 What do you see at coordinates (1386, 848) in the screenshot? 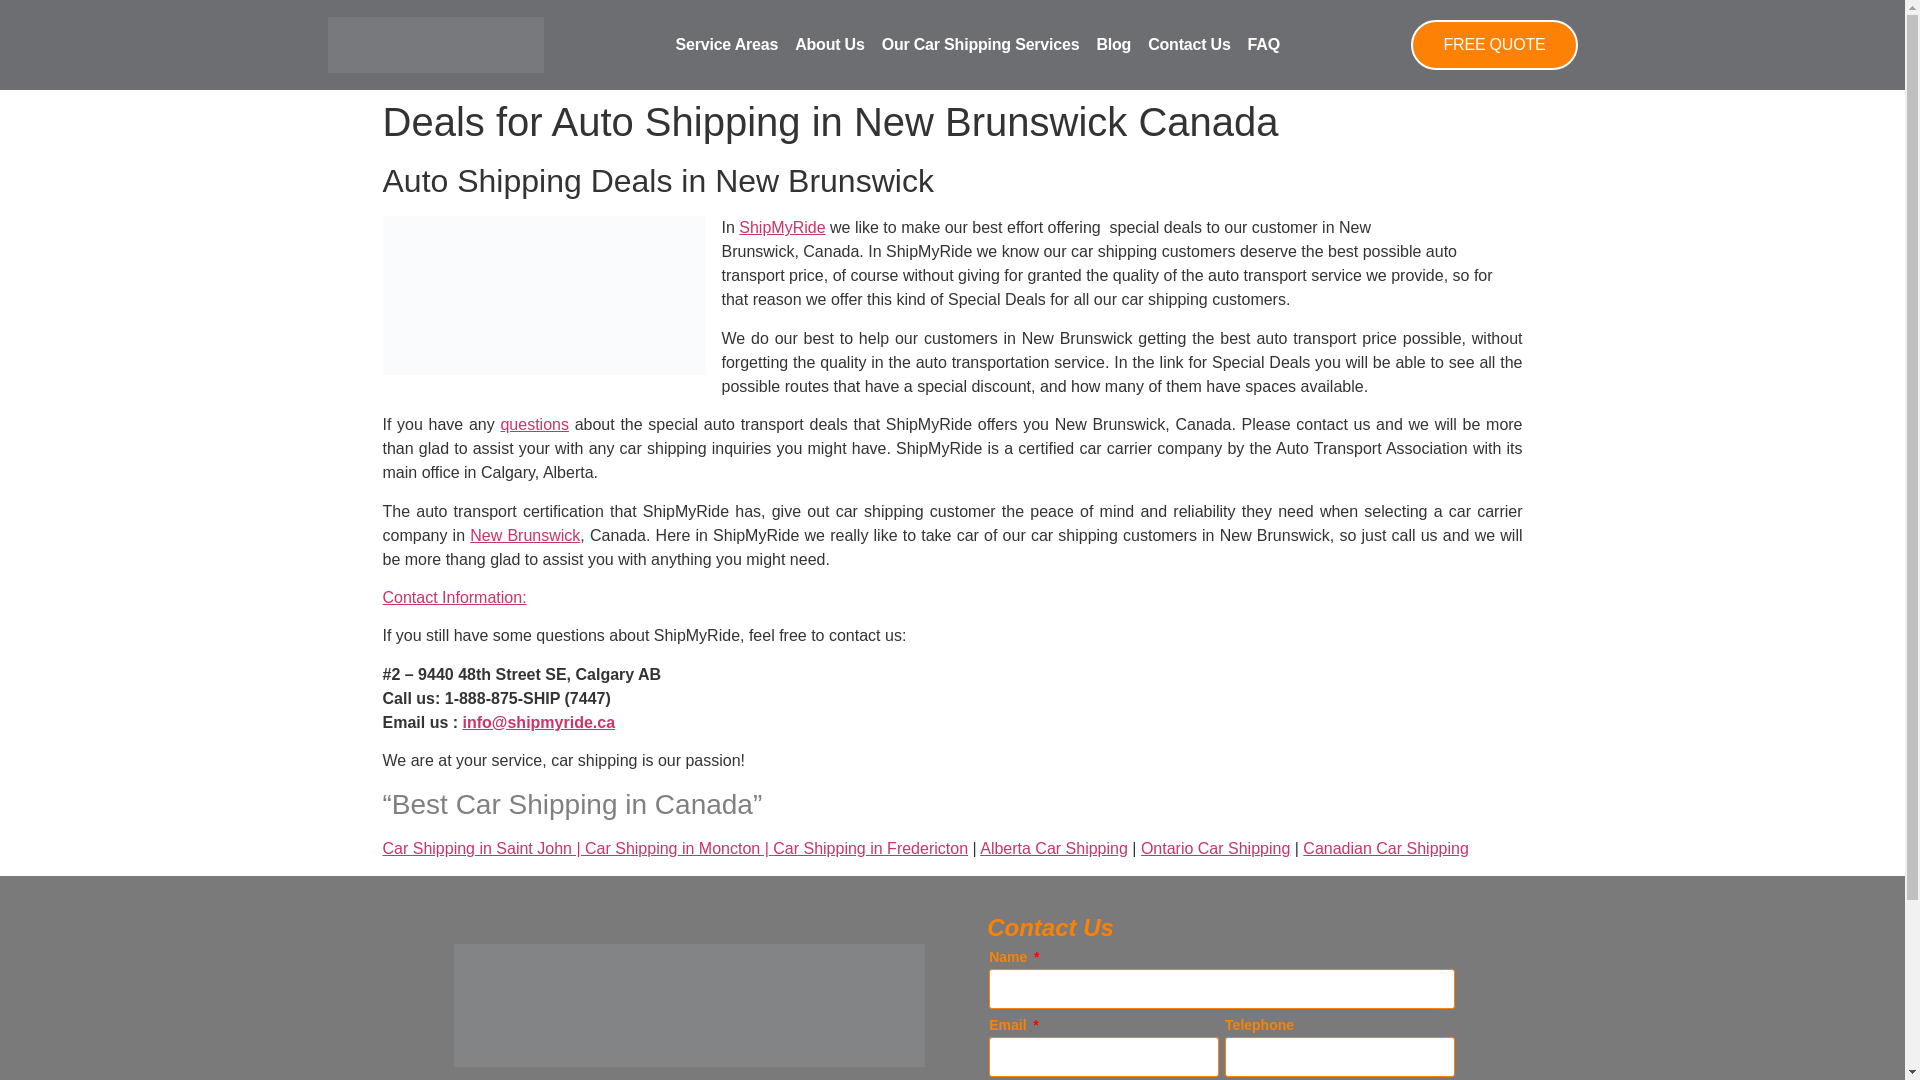
I see `Home` at bounding box center [1386, 848].